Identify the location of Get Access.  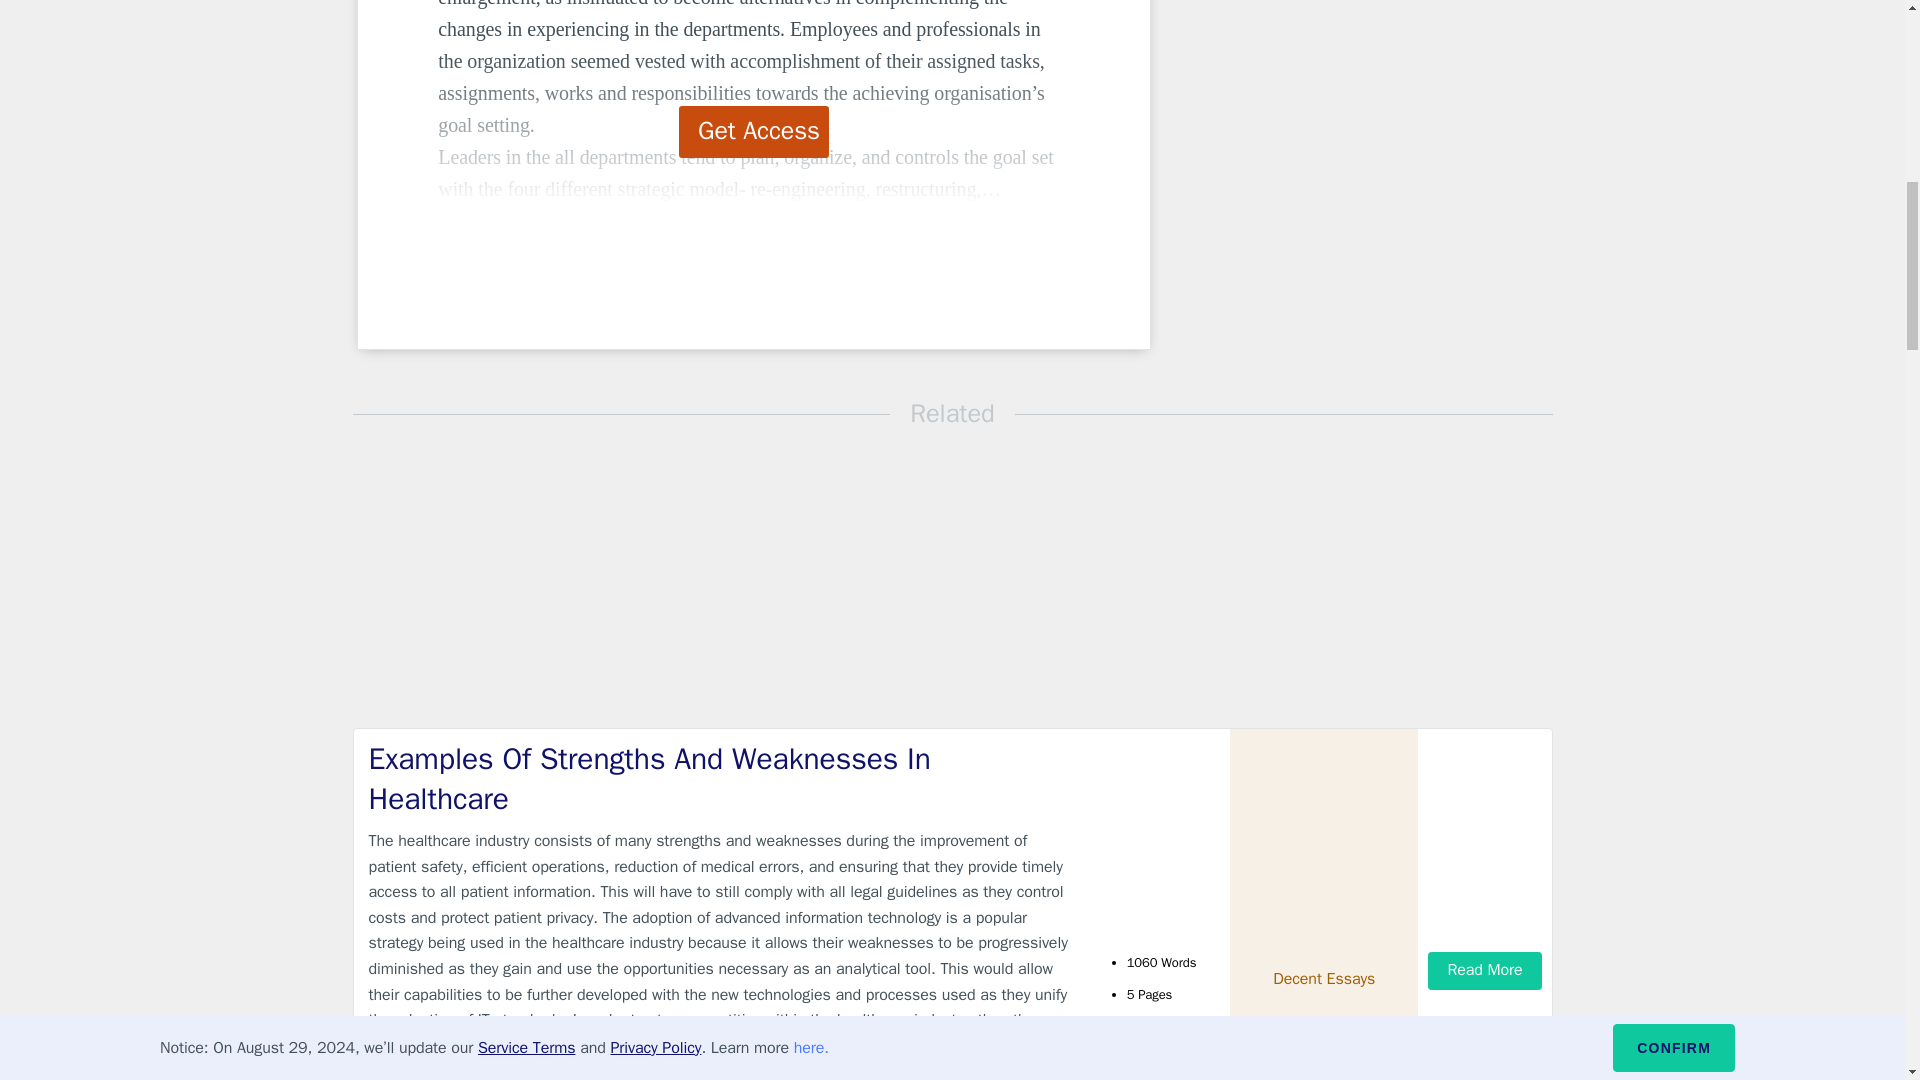
(754, 131).